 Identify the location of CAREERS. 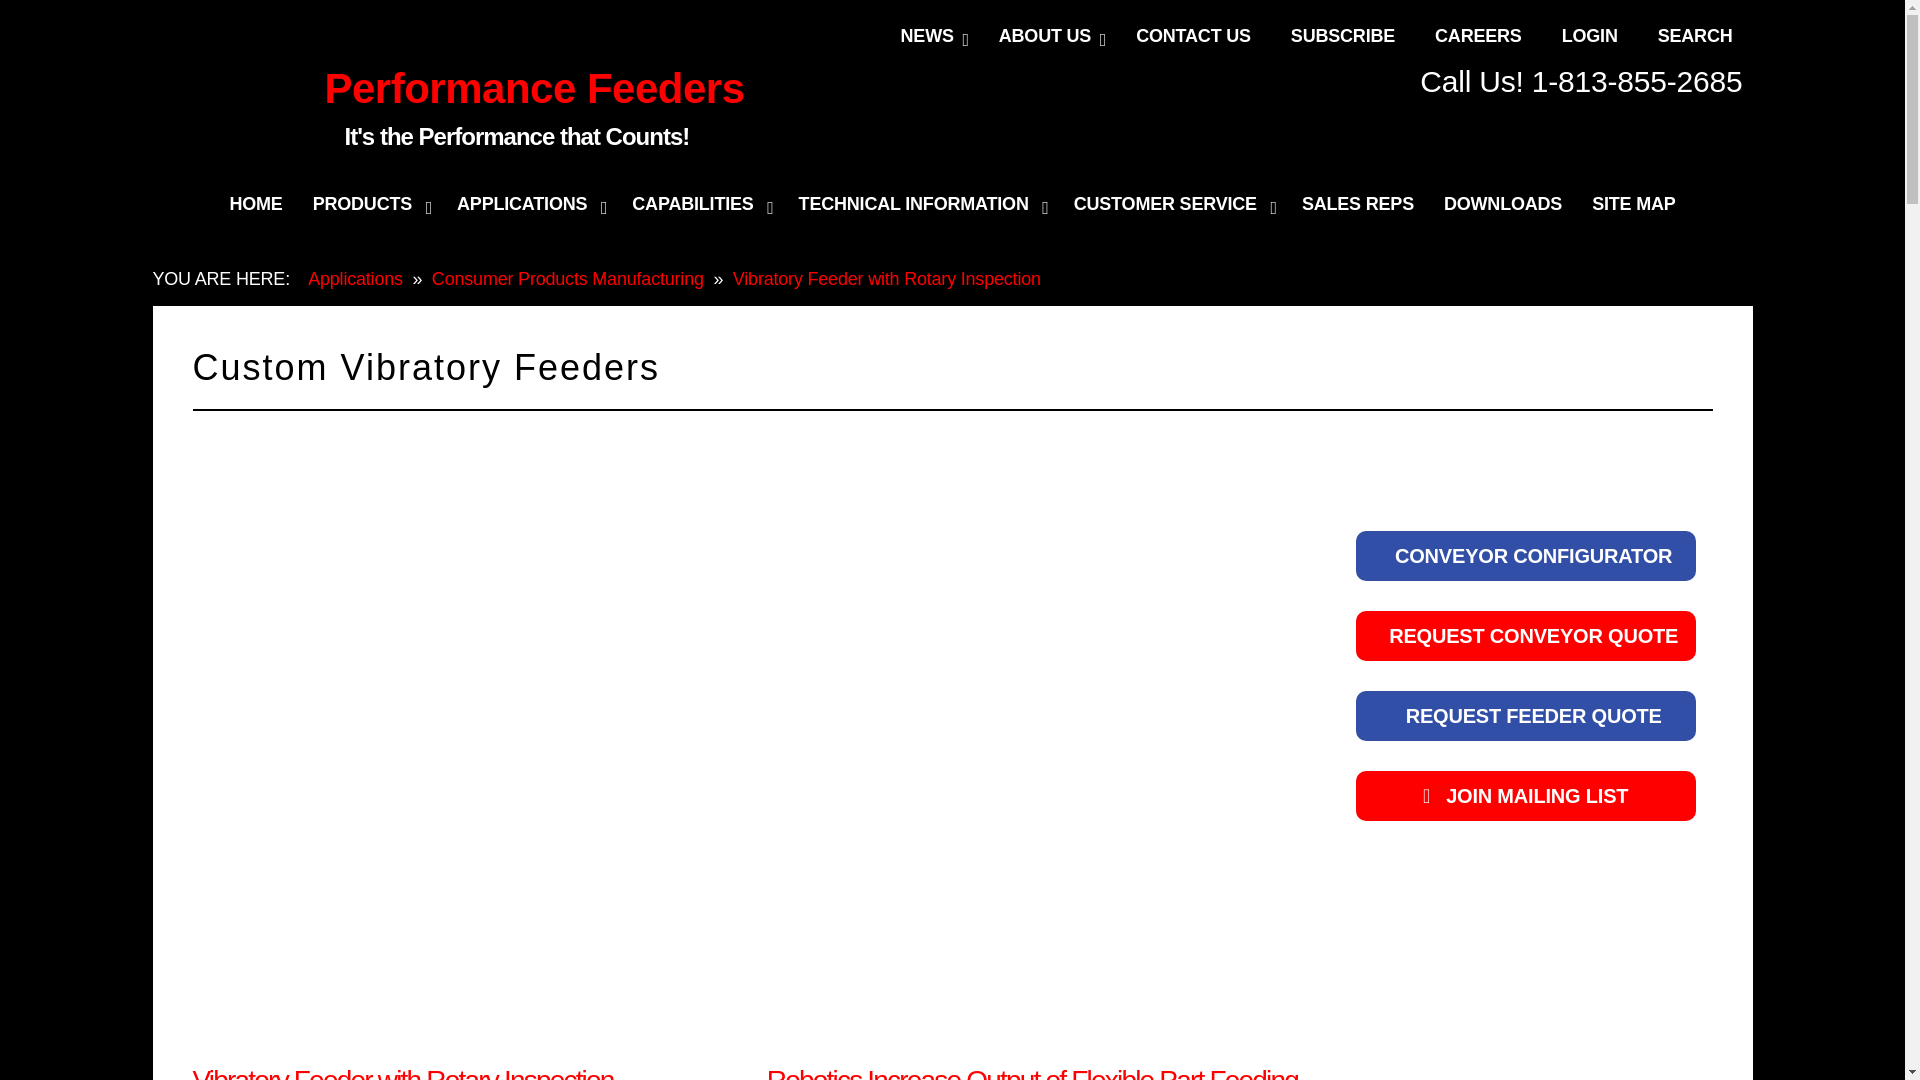
(1478, 36).